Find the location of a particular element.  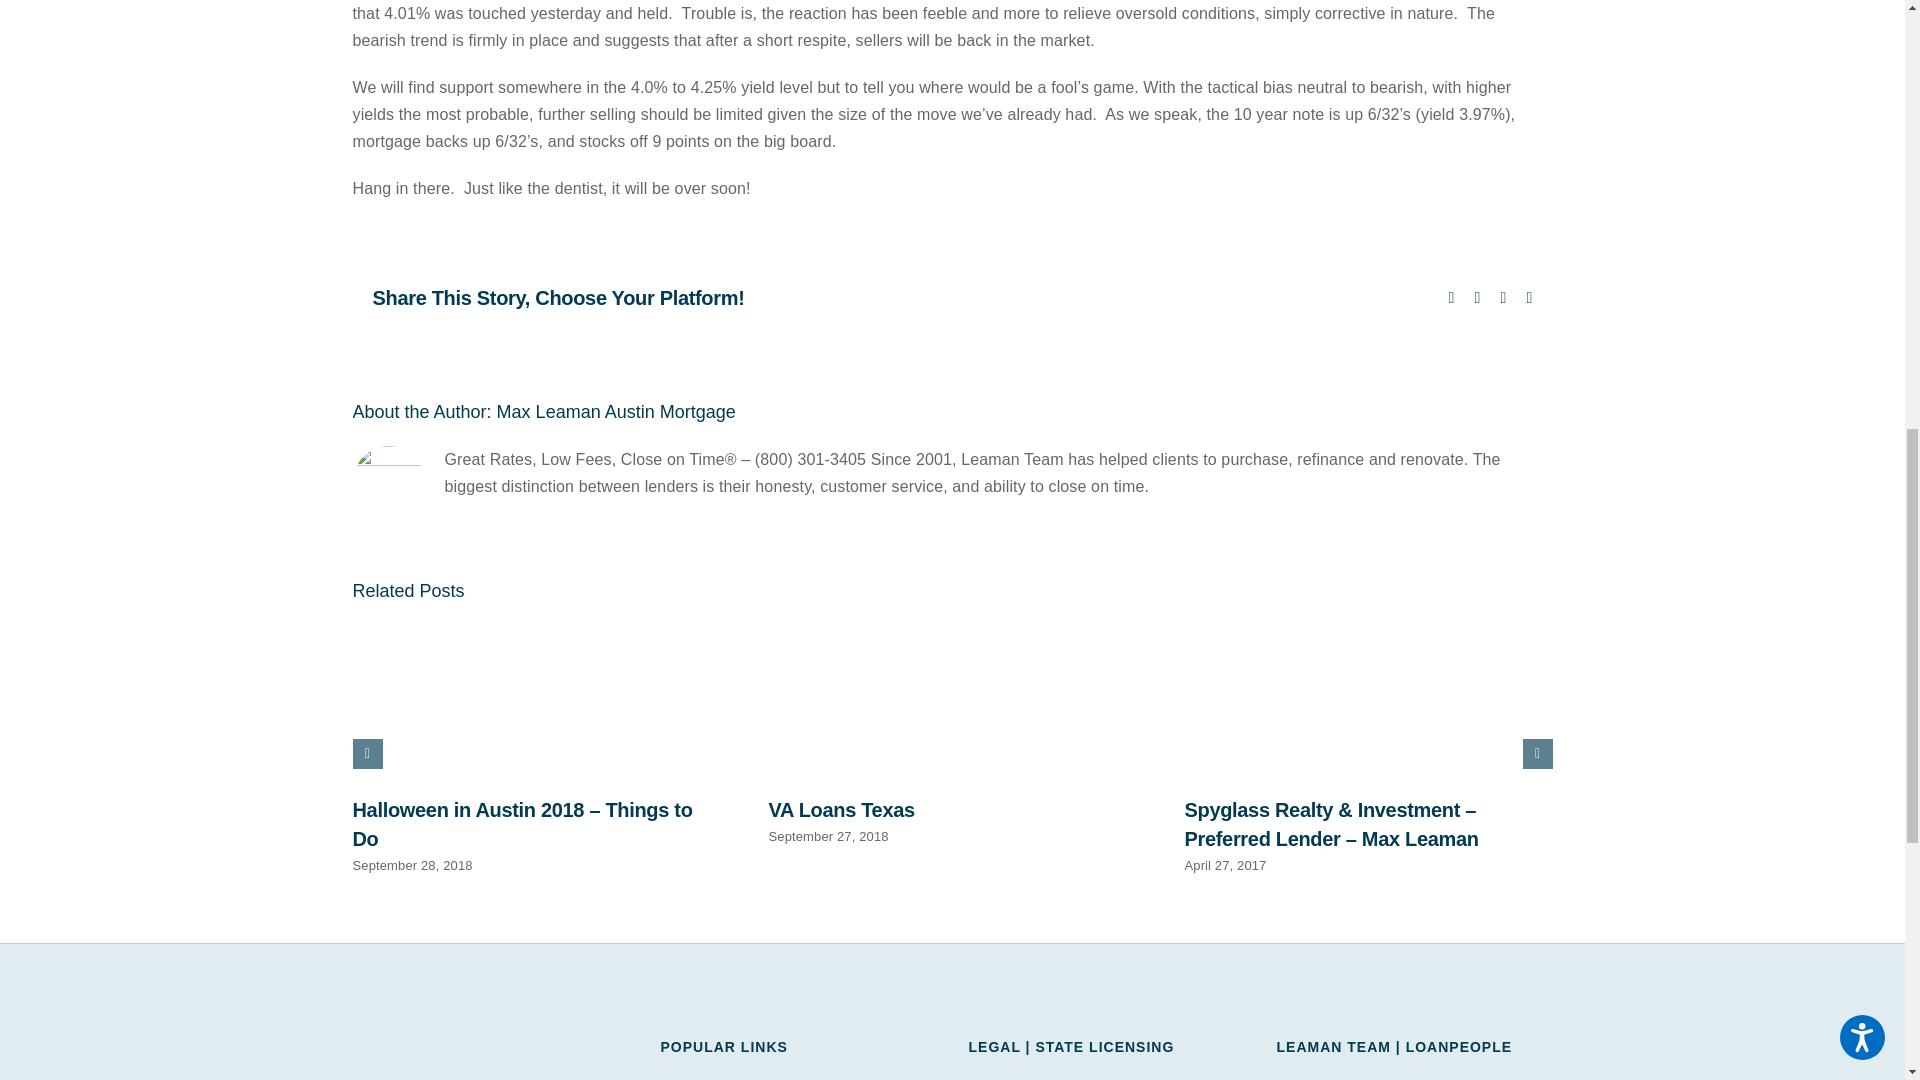

Max Leaman Austin Mortgage is located at coordinates (616, 412).